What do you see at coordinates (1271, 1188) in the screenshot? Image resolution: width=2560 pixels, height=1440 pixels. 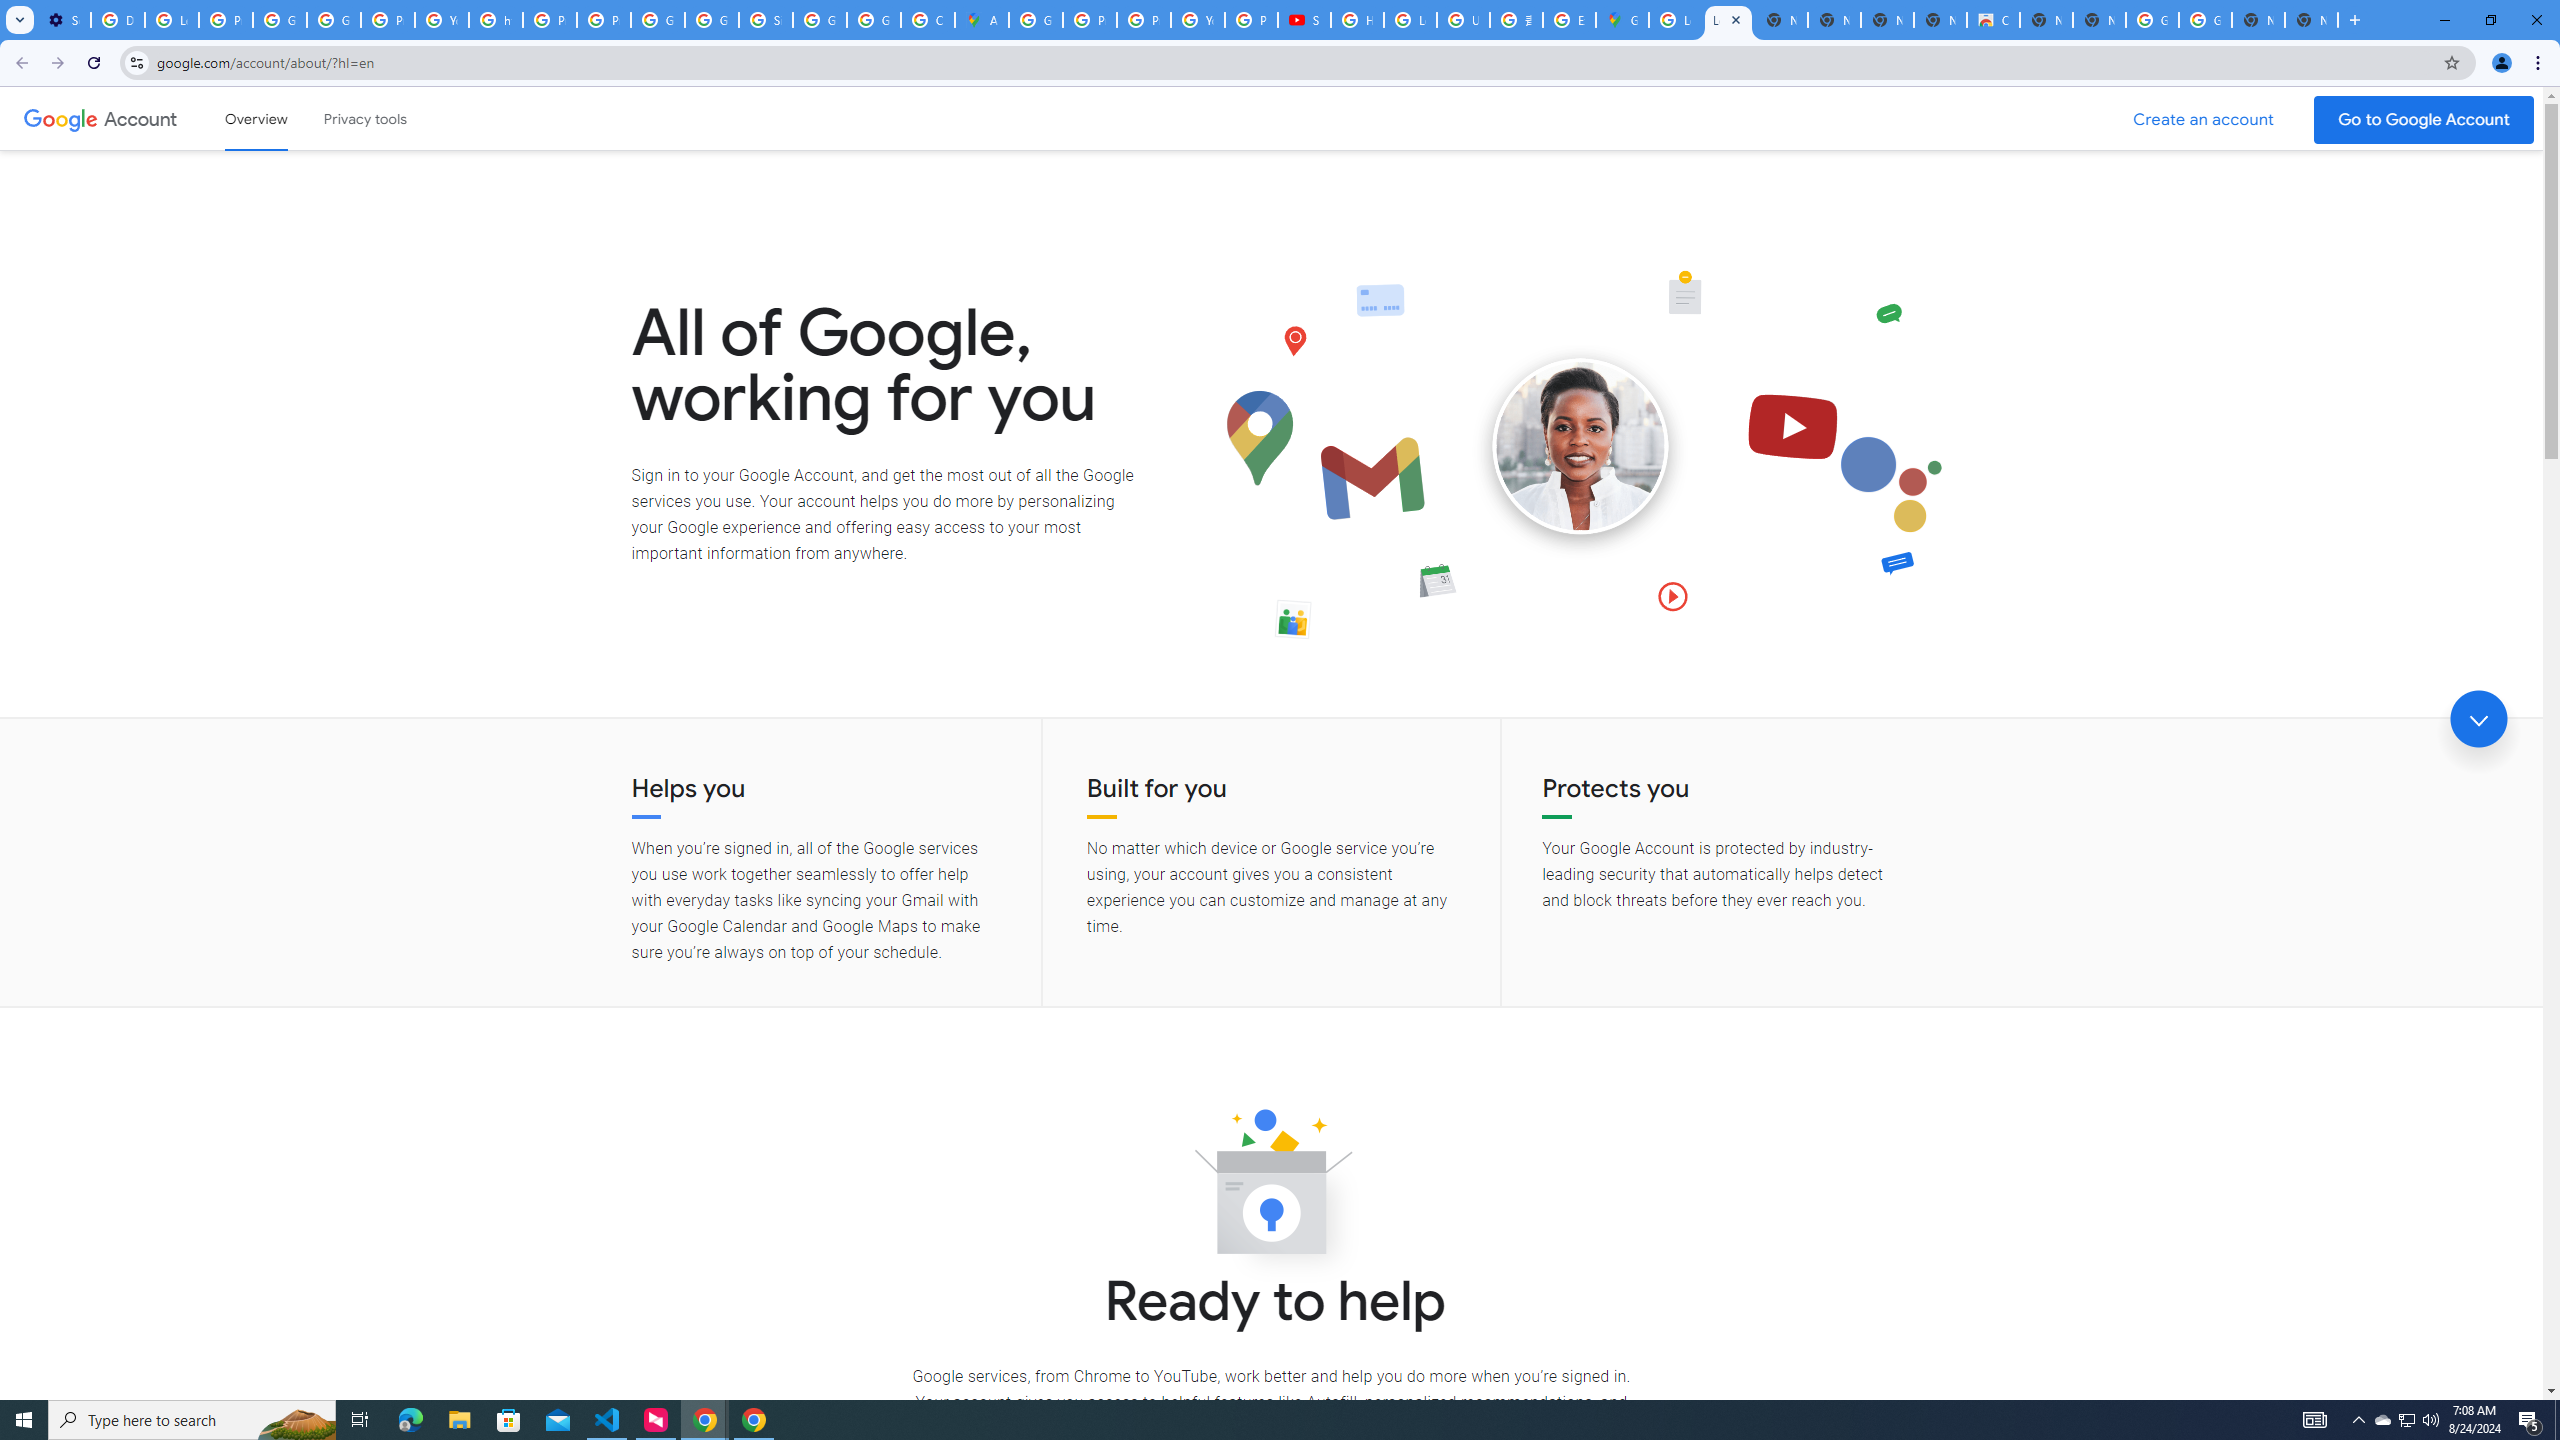 I see `Ready to help` at bounding box center [1271, 1188].